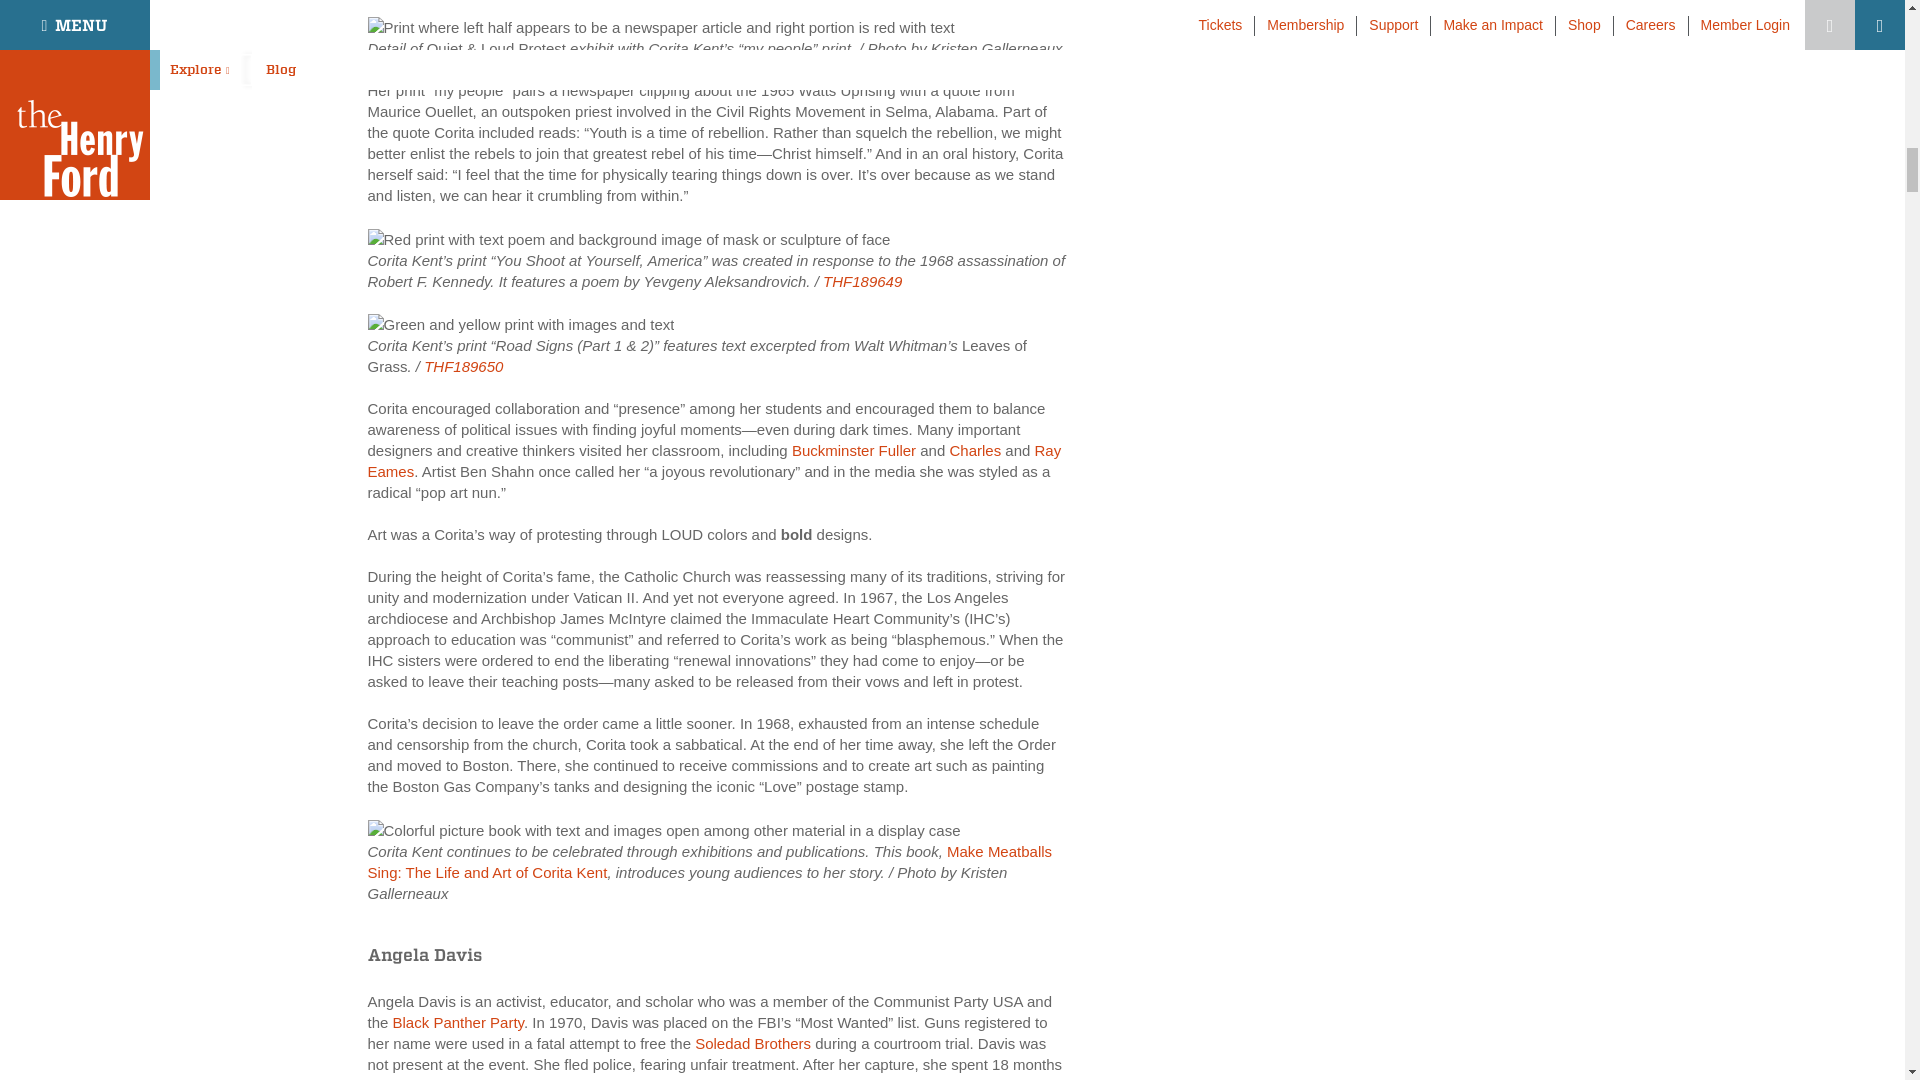  Describe the element at coordinates (974, 450) in the screenshot. I see `See artifacts related to Charles Eames` at that location.